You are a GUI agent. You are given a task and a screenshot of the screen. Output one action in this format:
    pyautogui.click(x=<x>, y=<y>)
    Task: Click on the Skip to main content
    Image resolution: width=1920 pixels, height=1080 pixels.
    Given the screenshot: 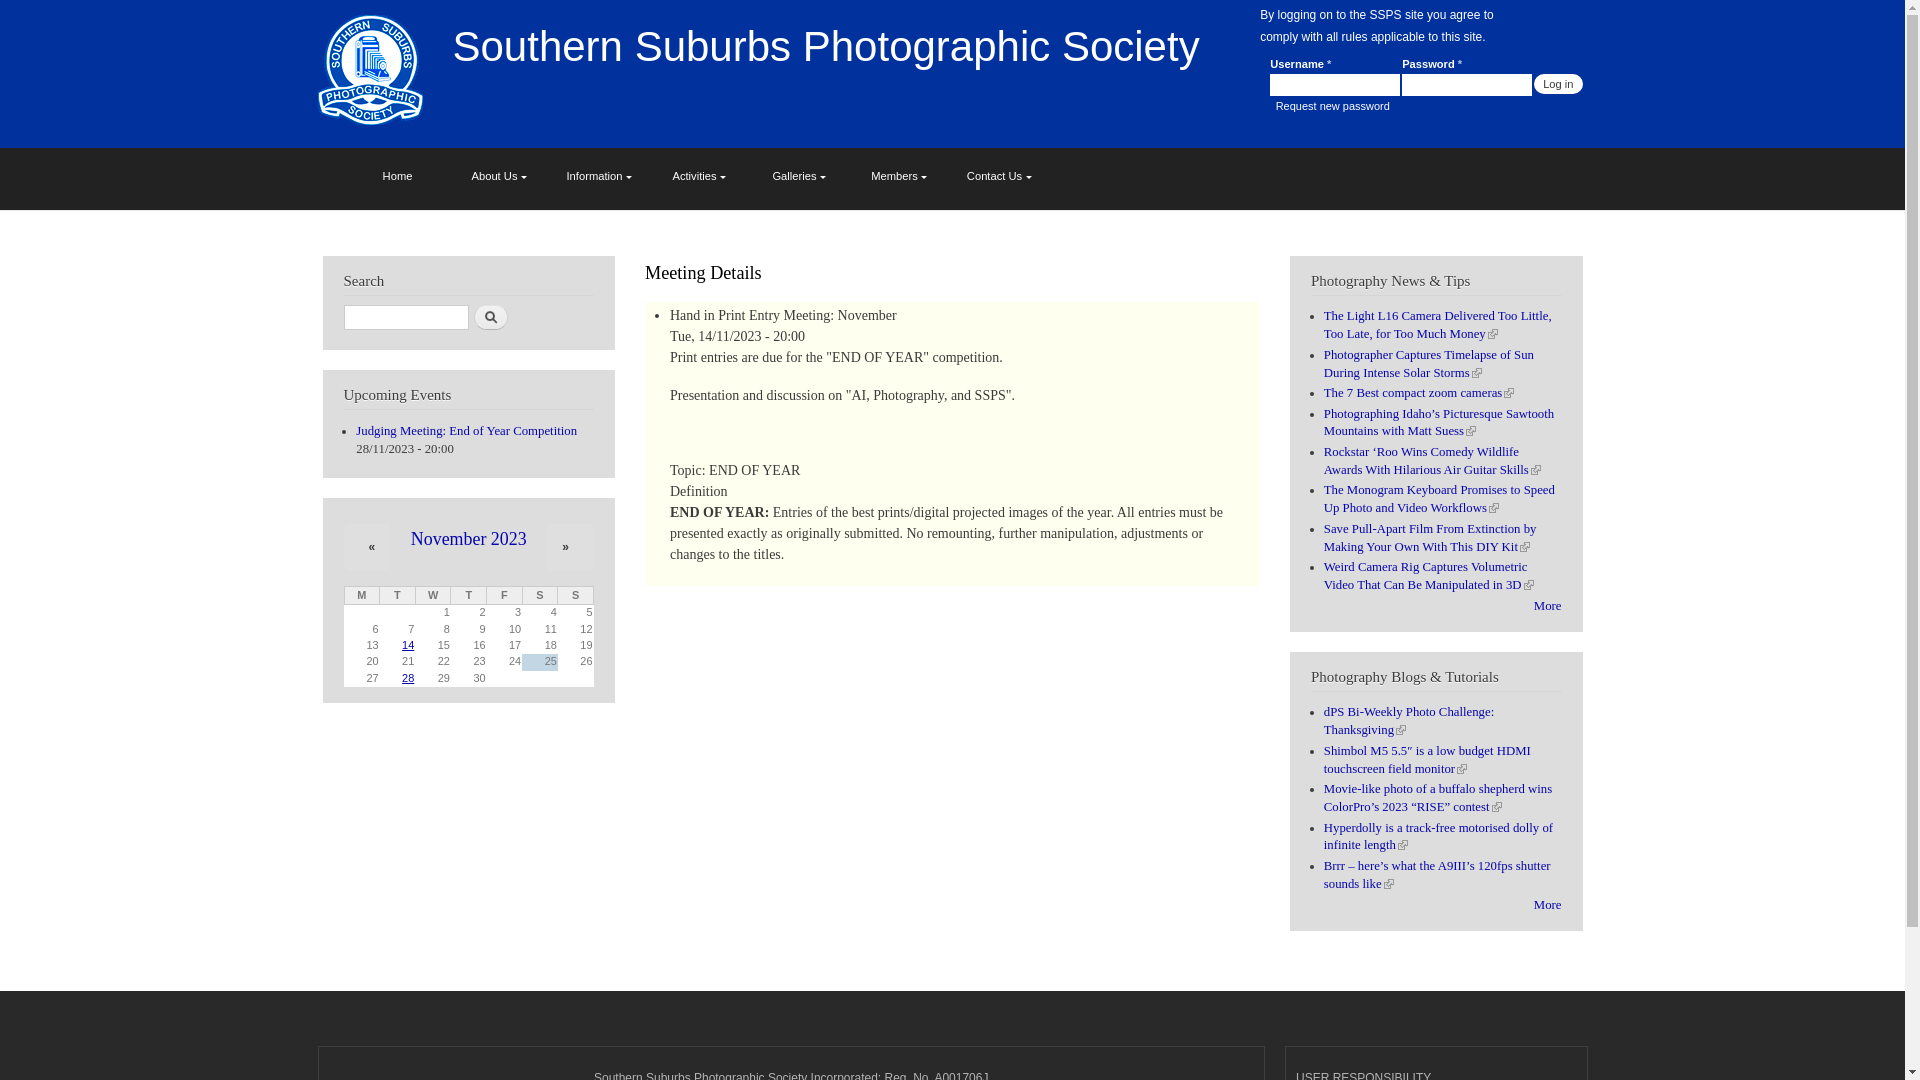 What is the action you would take?
    pyautogui.click(x=910, y=2)
    